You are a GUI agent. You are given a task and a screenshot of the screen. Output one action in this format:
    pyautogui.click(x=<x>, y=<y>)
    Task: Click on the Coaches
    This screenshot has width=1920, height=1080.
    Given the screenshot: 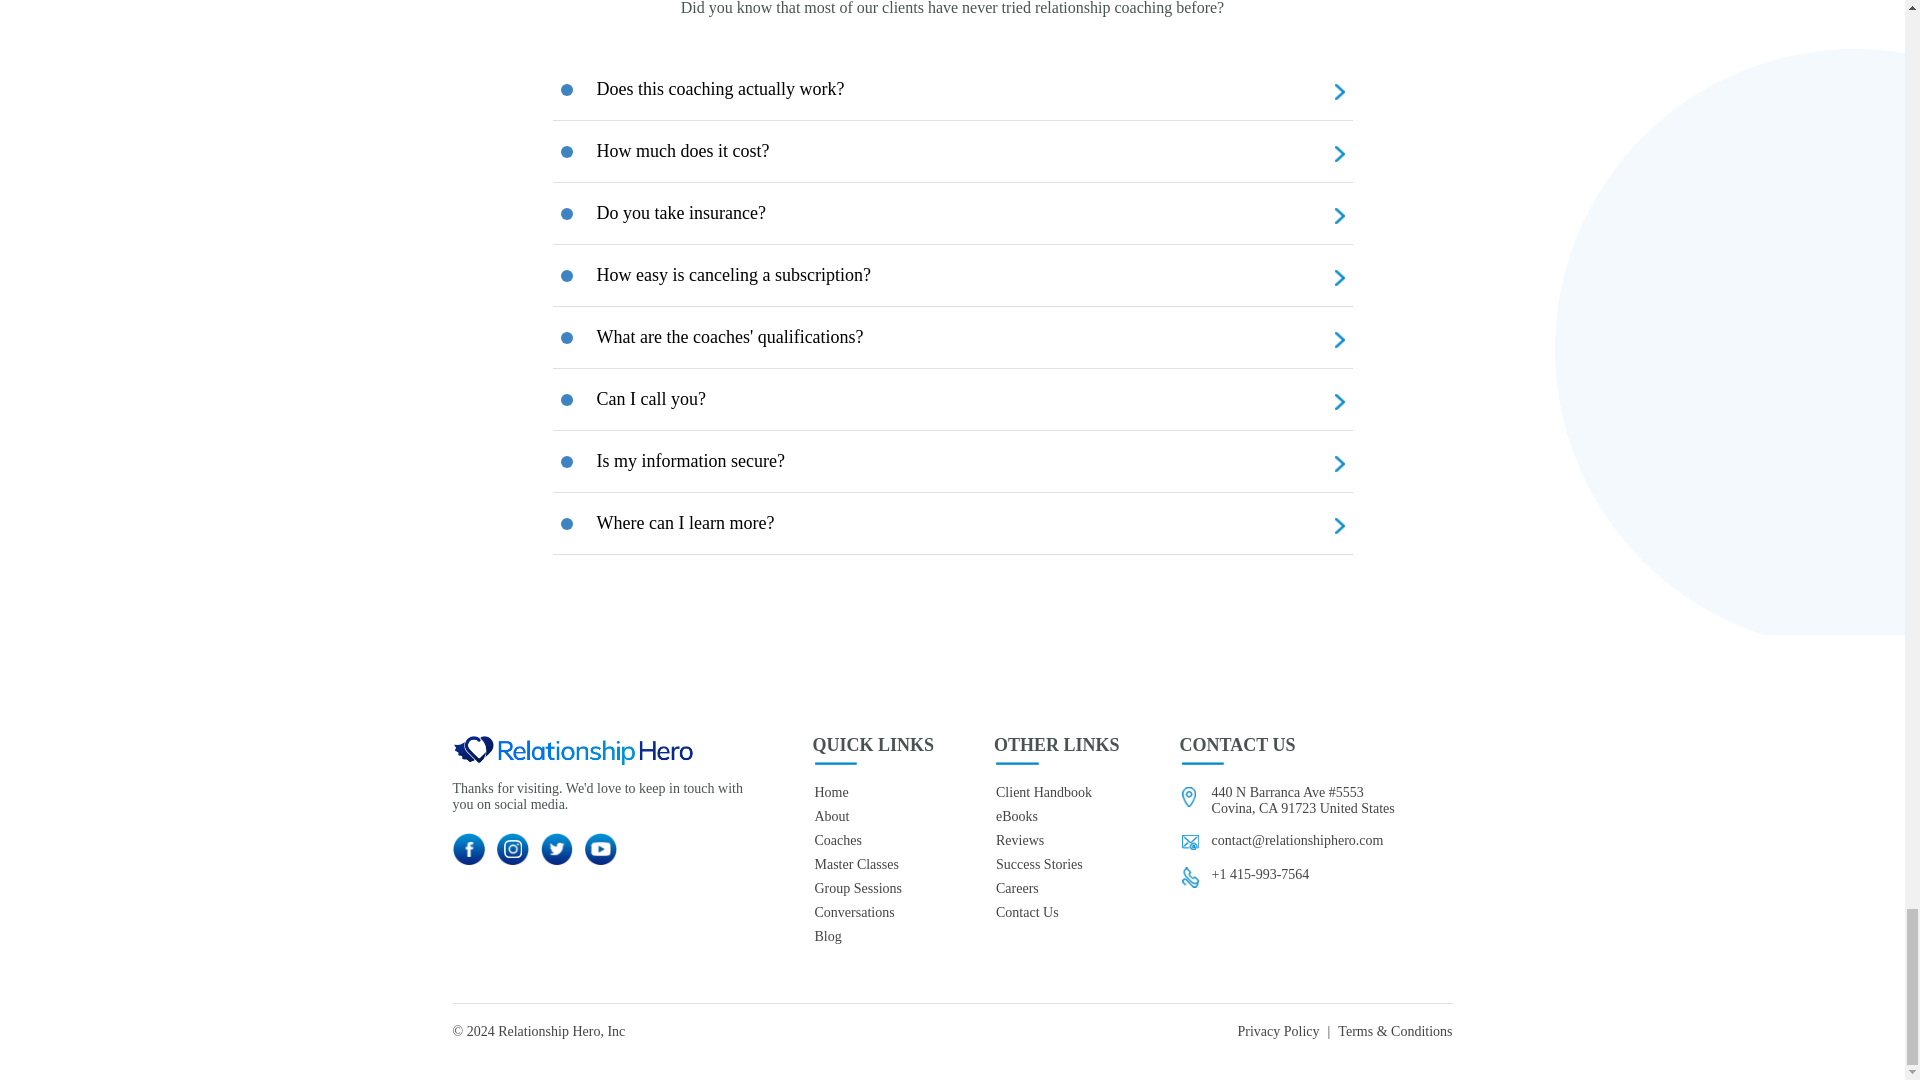 What is the action you would take?
    pyautogui.click(x=872, y=840)
    